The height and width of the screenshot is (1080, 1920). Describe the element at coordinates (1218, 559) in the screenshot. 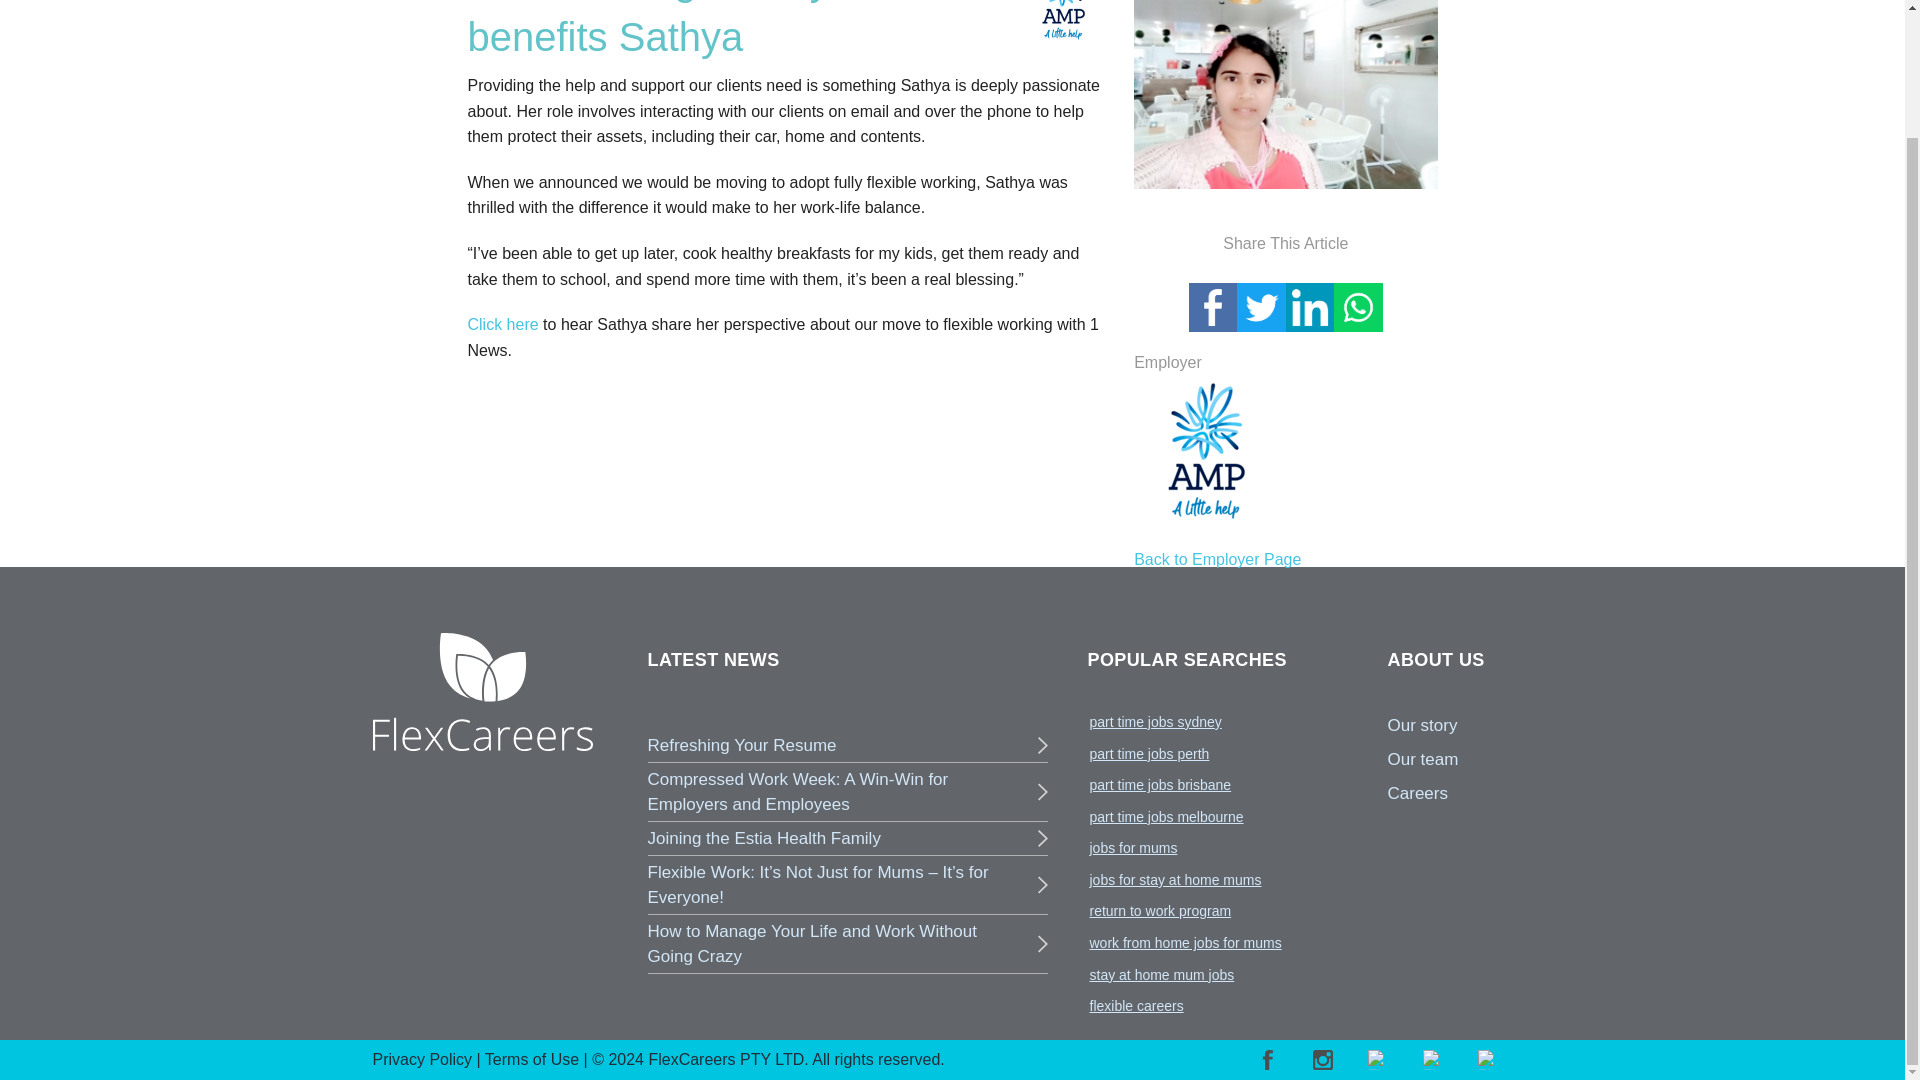

I see `Back to Employer Page` at that location.